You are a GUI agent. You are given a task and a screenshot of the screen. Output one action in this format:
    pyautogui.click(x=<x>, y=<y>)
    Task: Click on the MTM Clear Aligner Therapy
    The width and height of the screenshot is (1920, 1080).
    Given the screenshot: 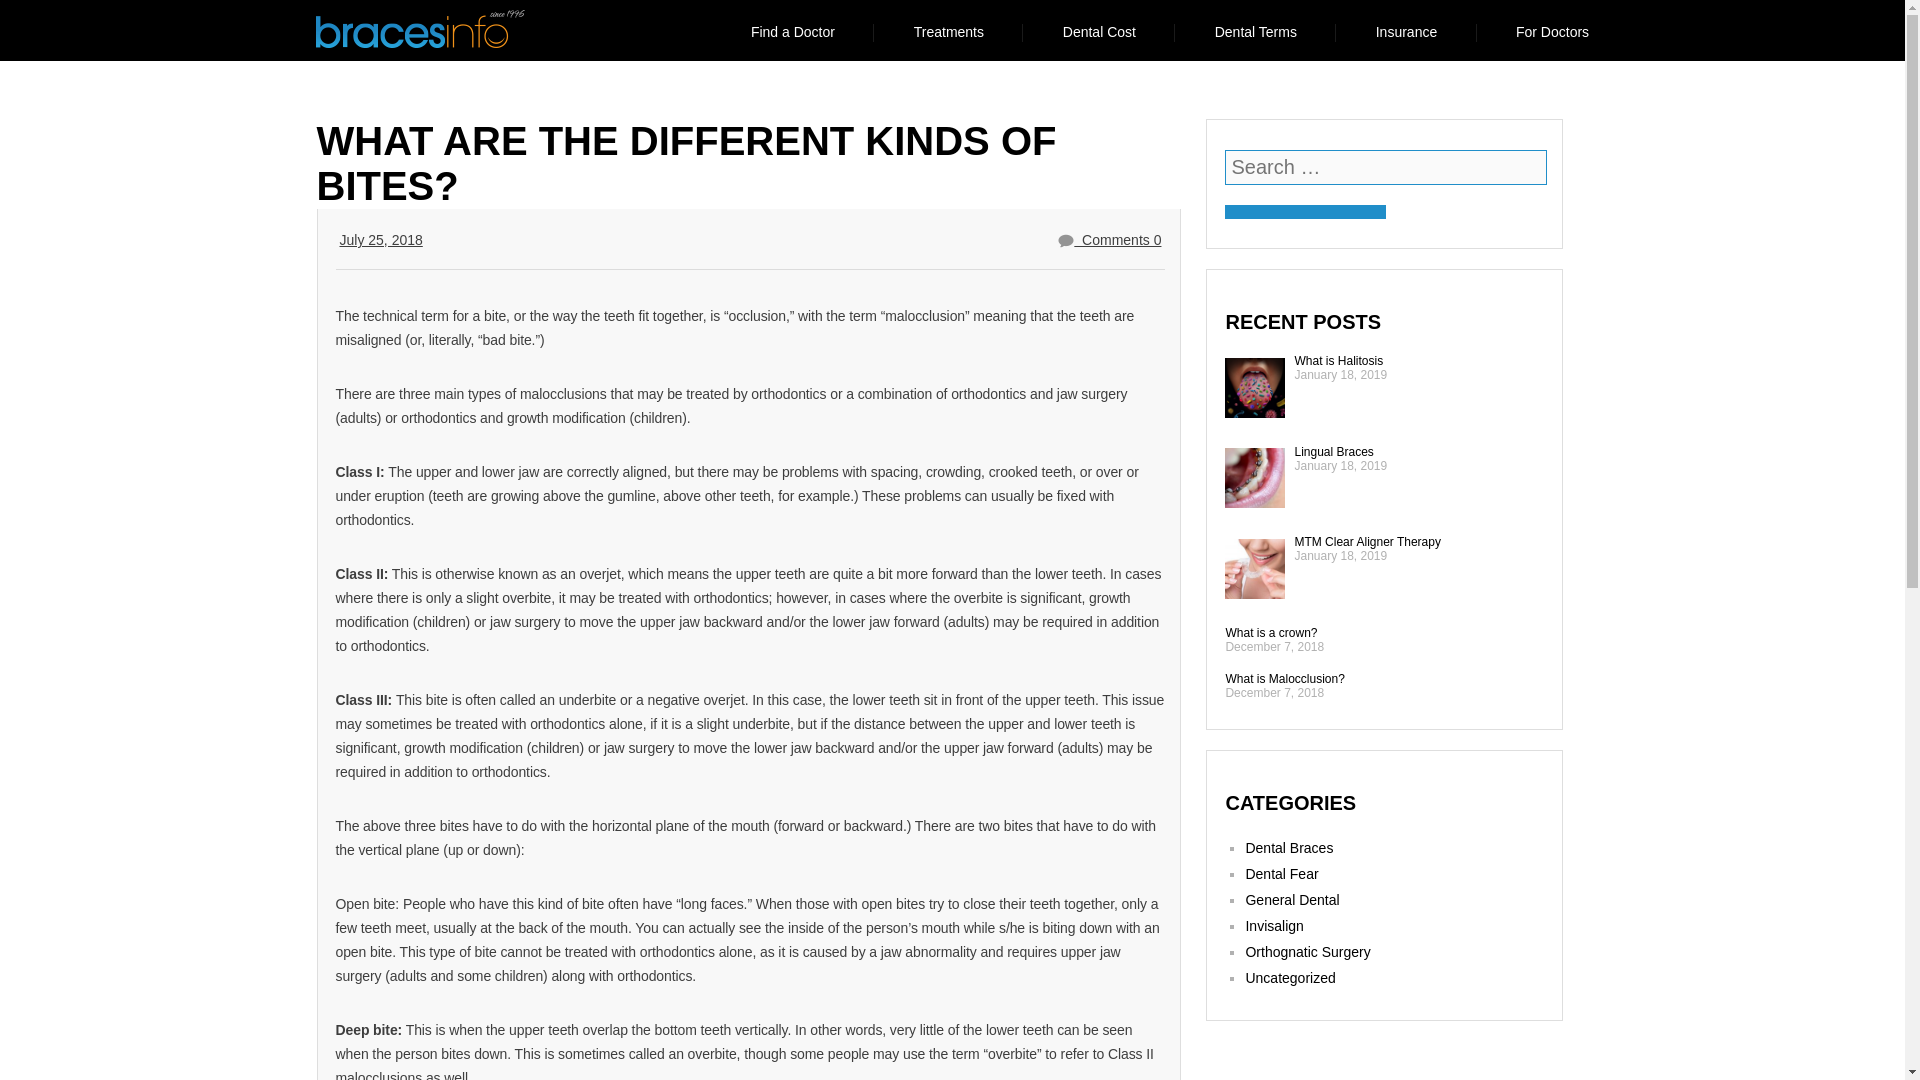 What is the action you would take?
    pyautogui.click(x=1368, y=541)
    